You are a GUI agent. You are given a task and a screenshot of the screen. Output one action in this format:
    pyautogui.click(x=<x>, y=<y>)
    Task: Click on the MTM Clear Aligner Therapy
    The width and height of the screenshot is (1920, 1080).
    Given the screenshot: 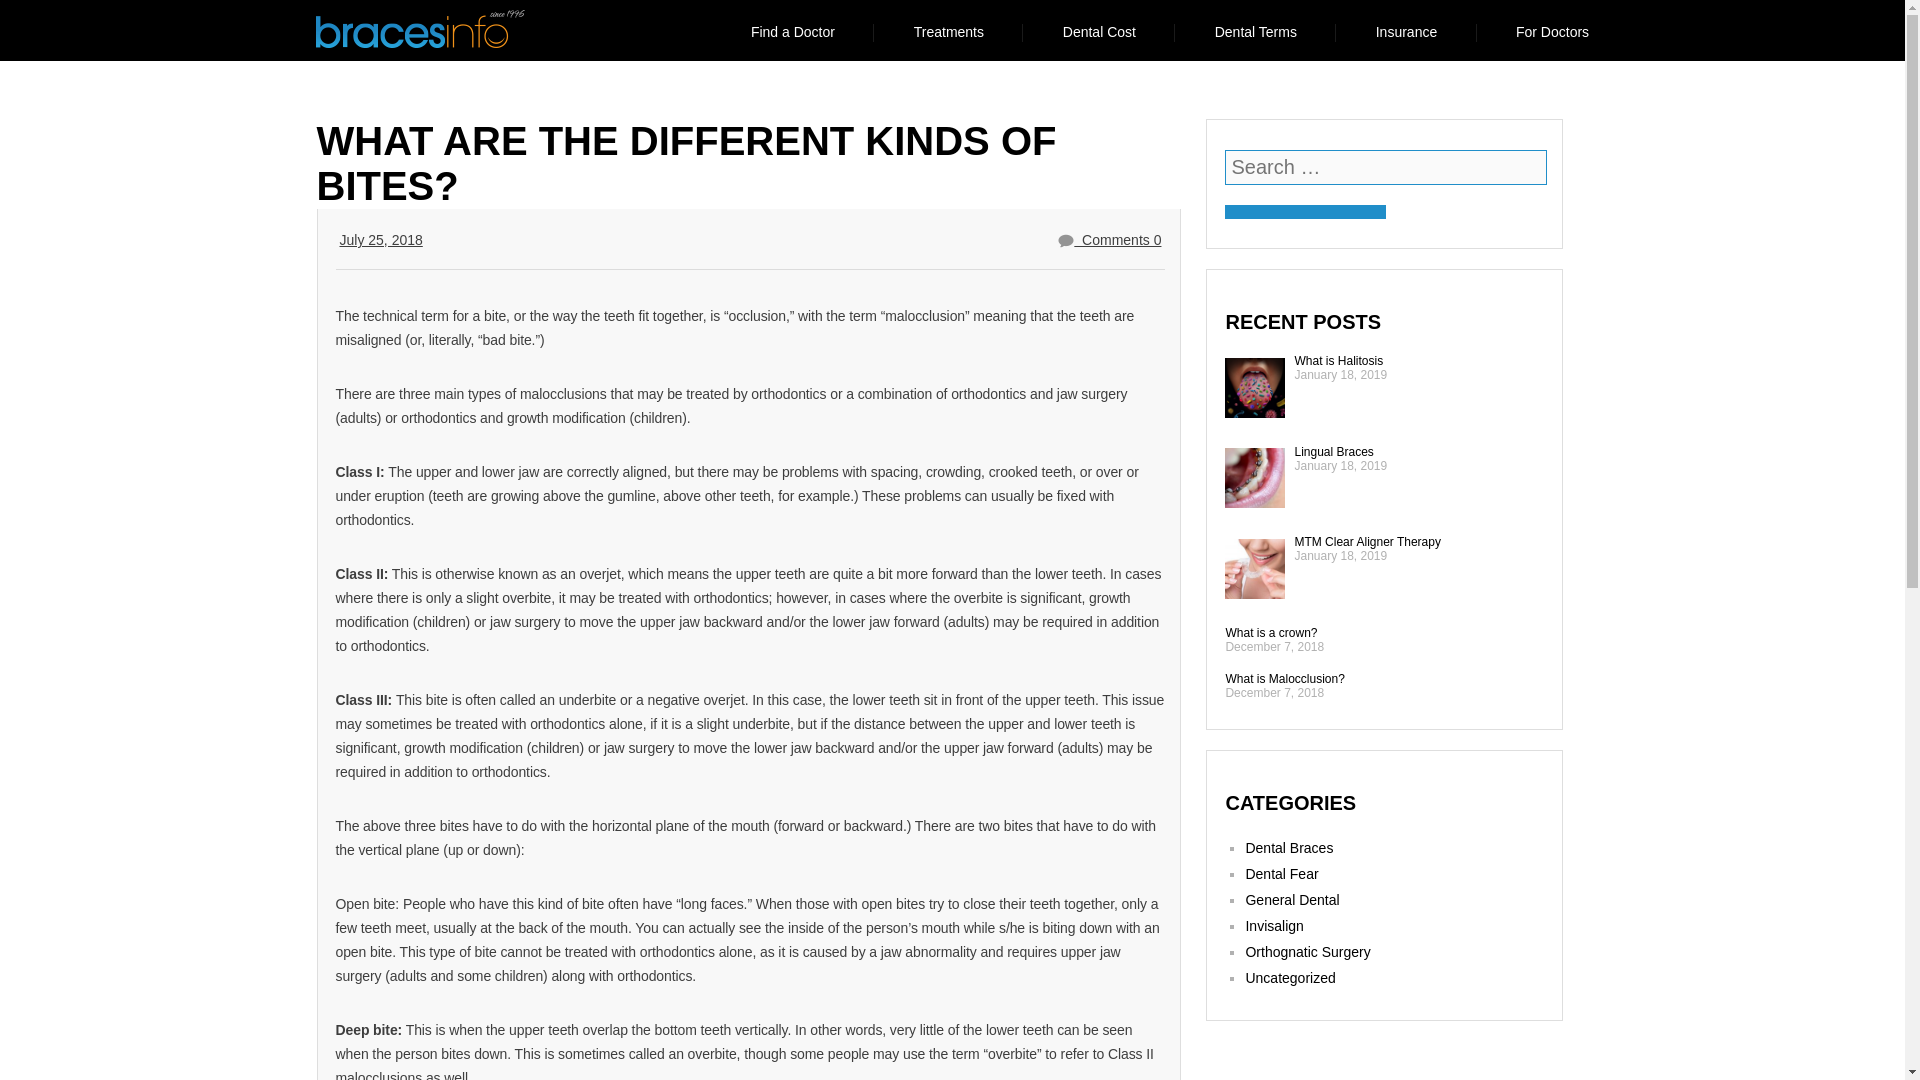 What is the action you would take?
    pyautogui.click(x=1368, y=541)
    